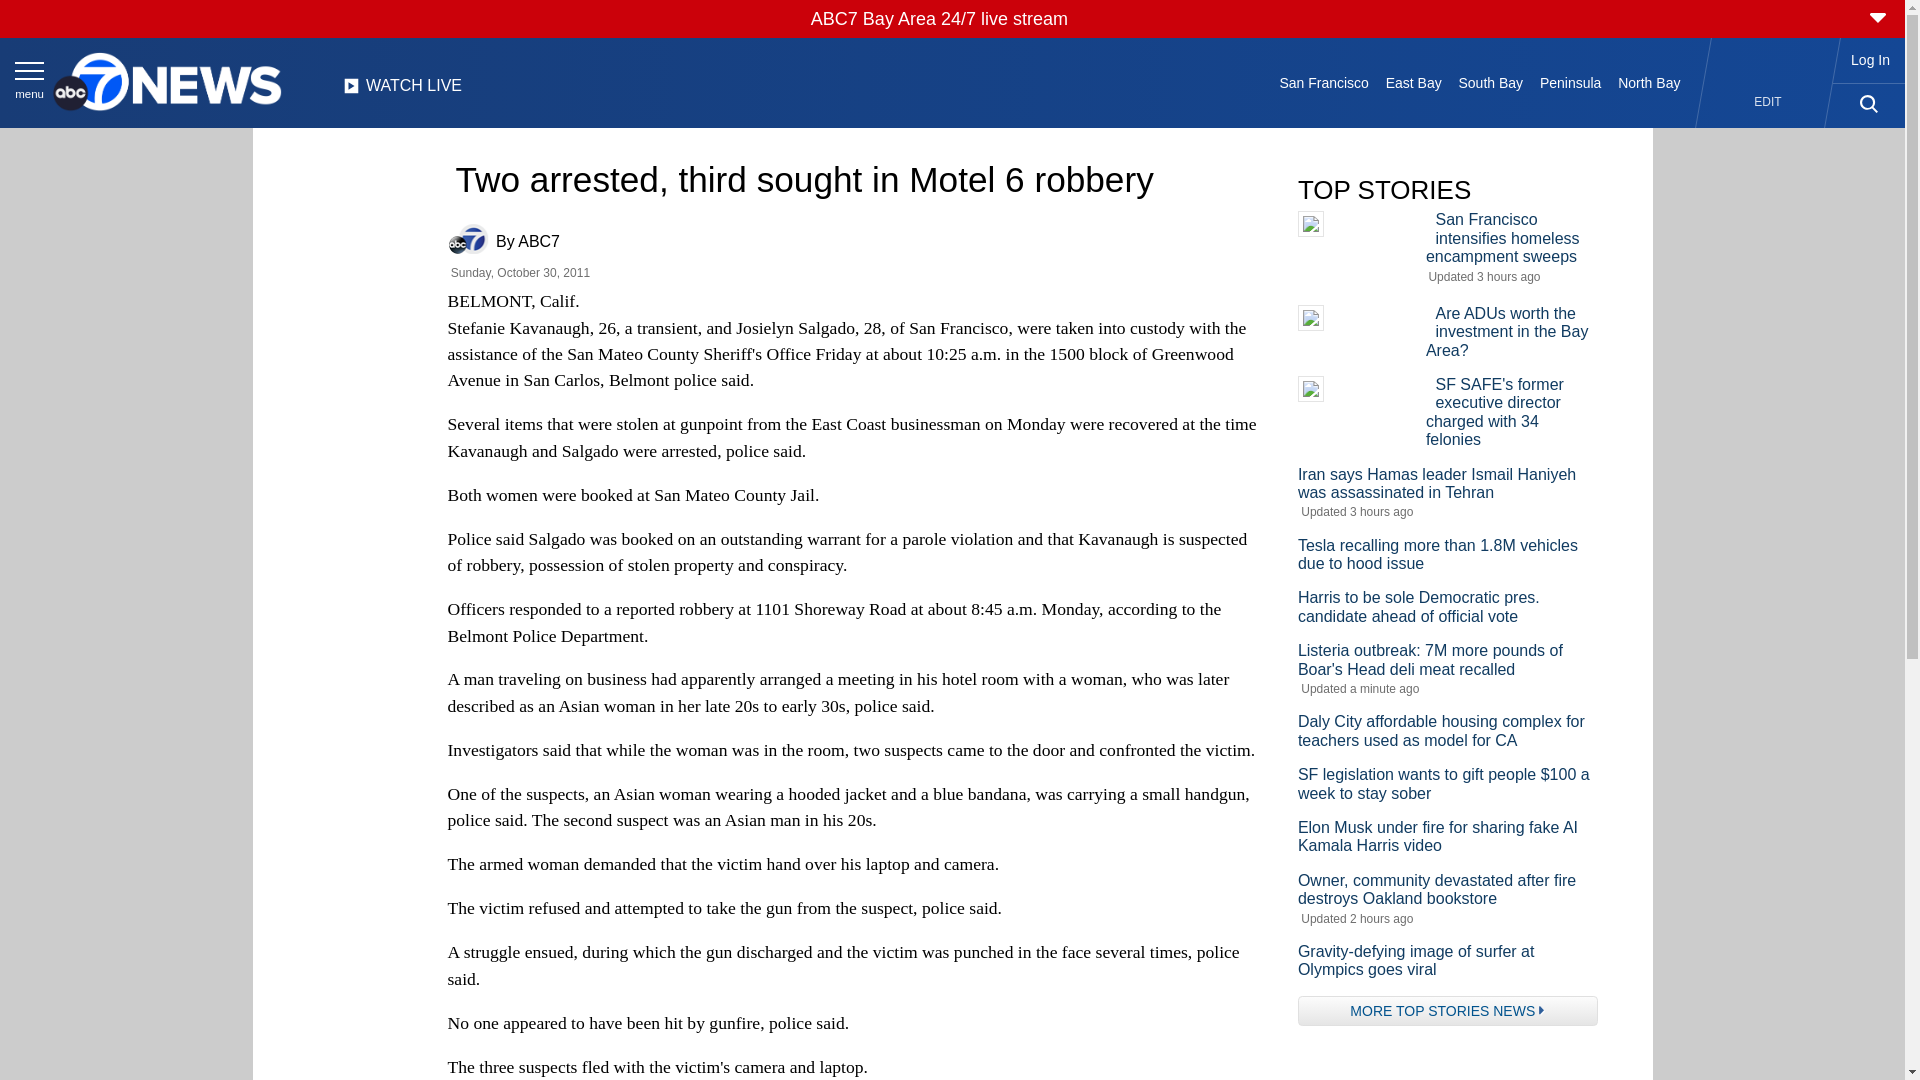 This screenshot has height=1080, width=1920. What do you see at coordinates (1490, 82) in the screenshot?
I see `South Bay` at bounding box center [1490, 82].